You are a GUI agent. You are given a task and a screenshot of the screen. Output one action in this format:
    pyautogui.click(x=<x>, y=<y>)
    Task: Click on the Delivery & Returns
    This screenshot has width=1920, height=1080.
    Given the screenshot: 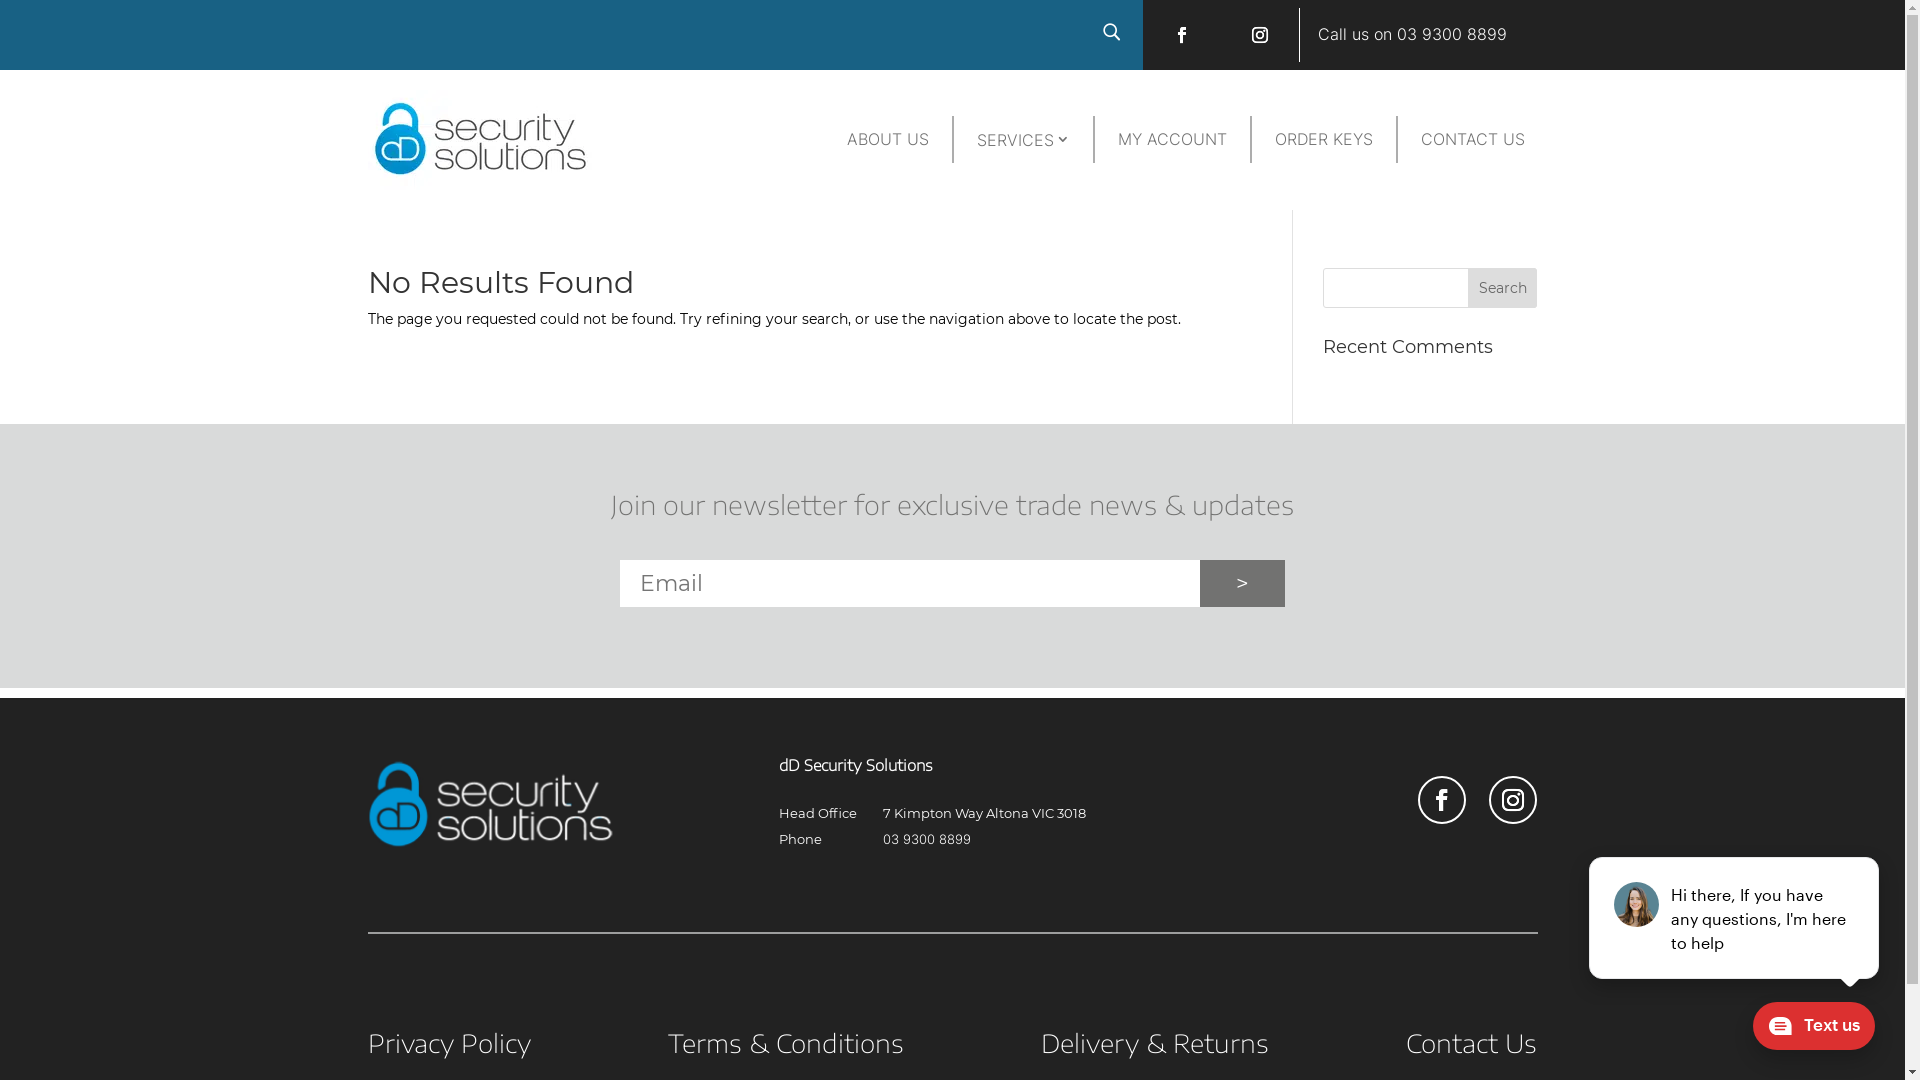 What is the action you would take?
    pyautogui.click(x=1155, y=1047)
    